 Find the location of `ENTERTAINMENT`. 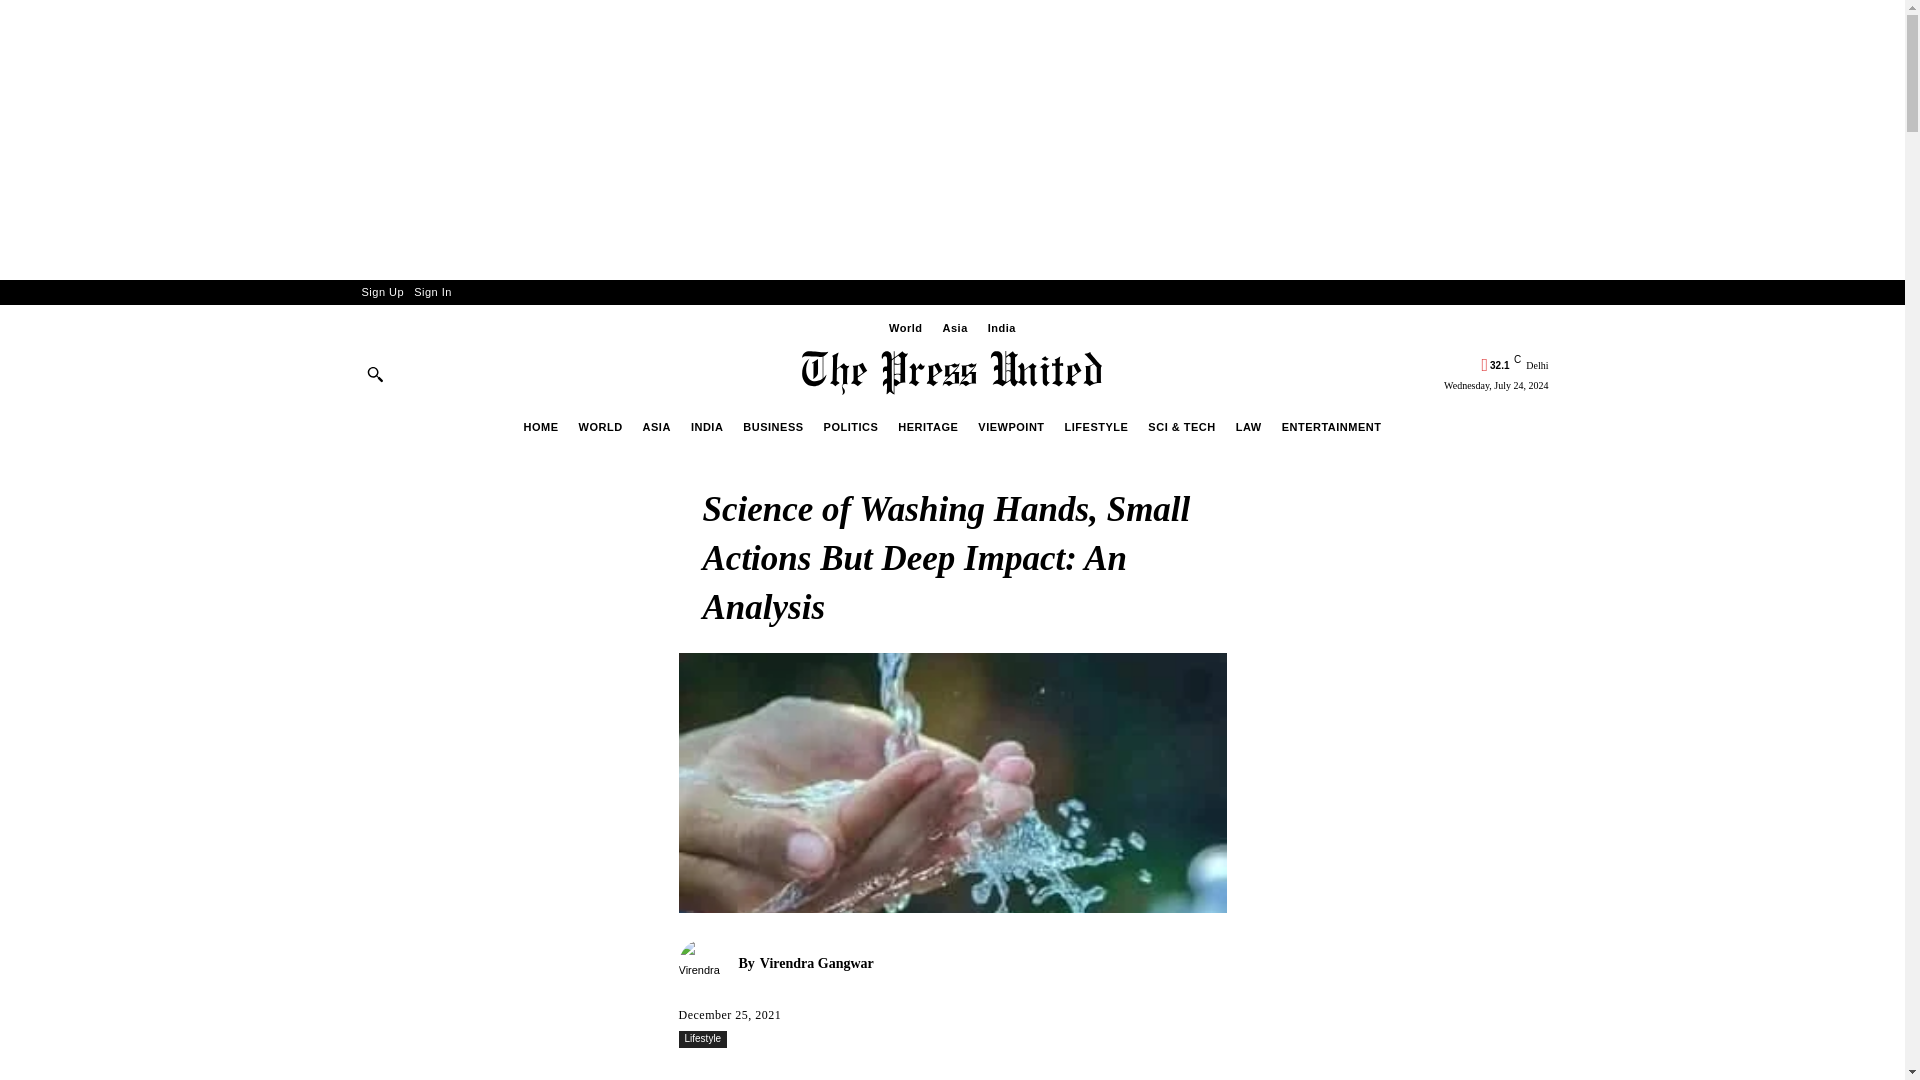

ENTERTAINMENT is located at coordinates (1331, 426).